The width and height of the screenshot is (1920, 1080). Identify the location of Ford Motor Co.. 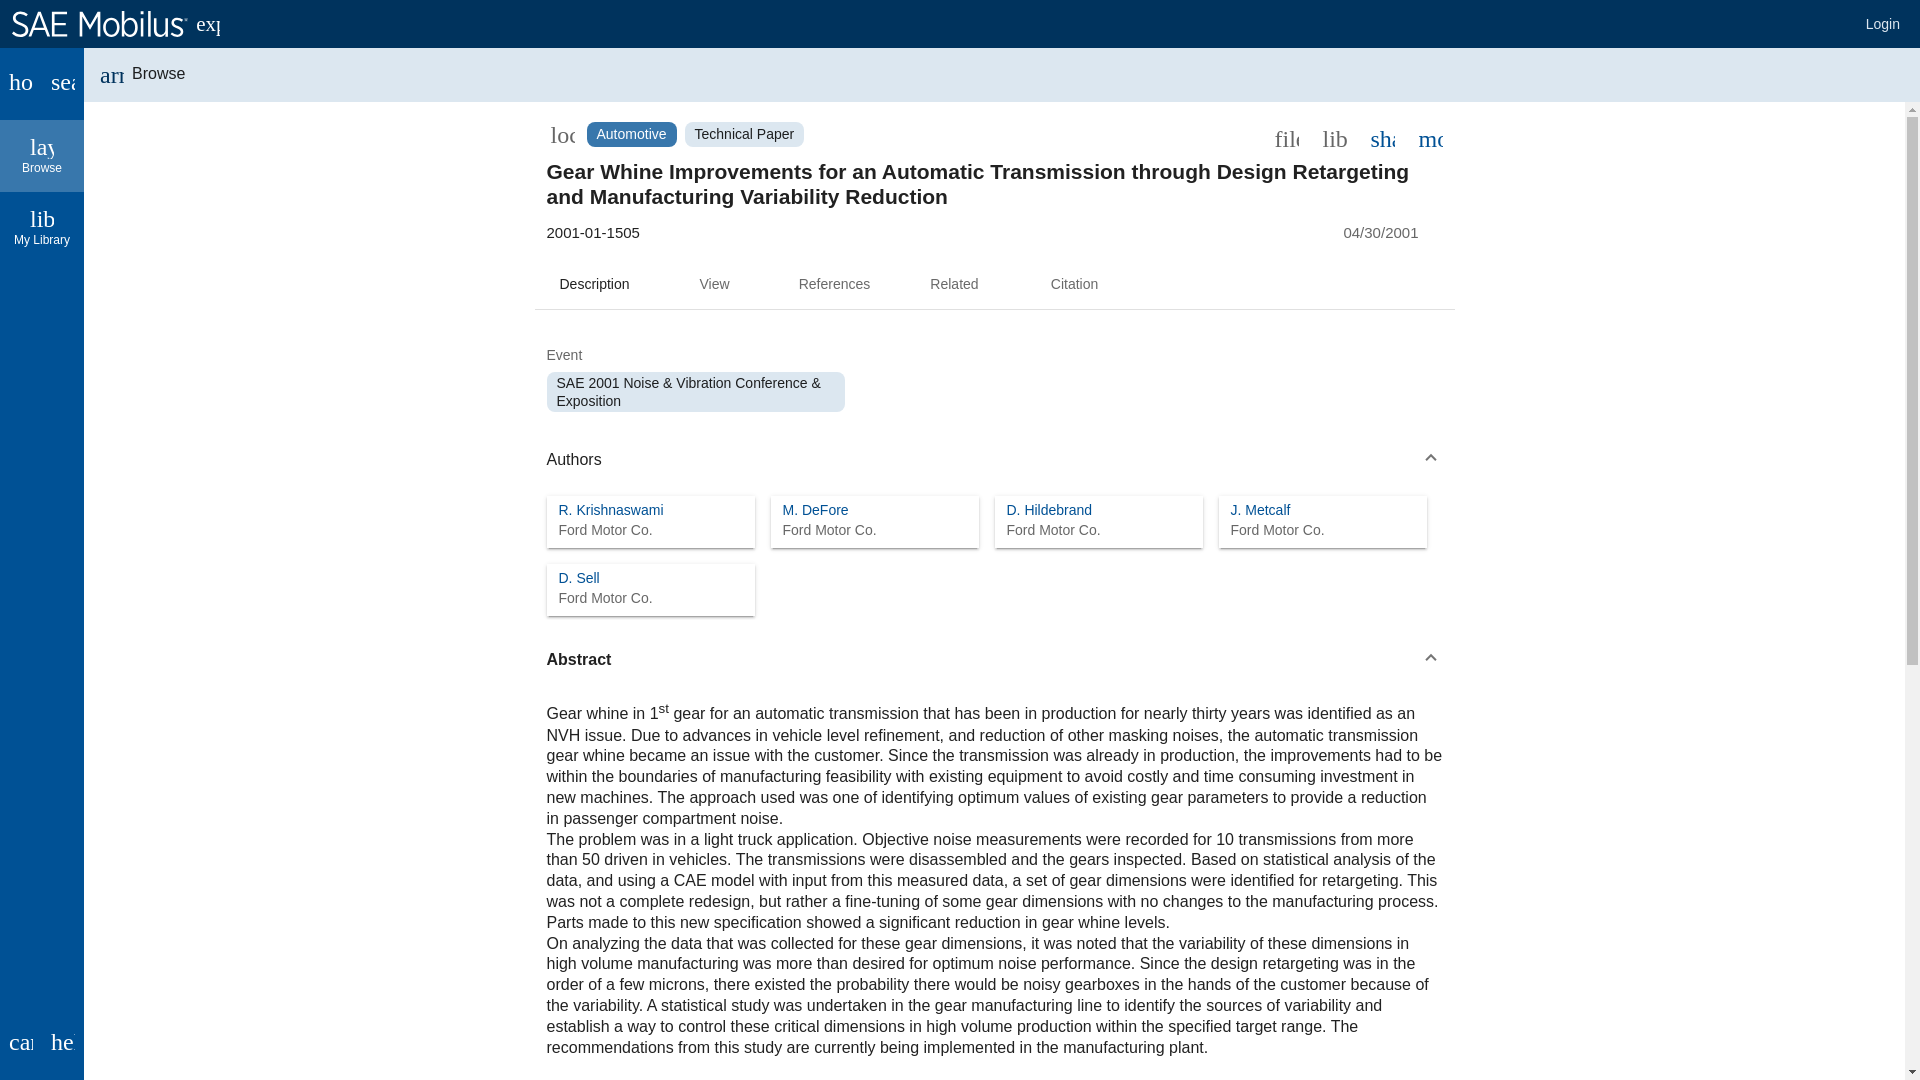
(828, 530).